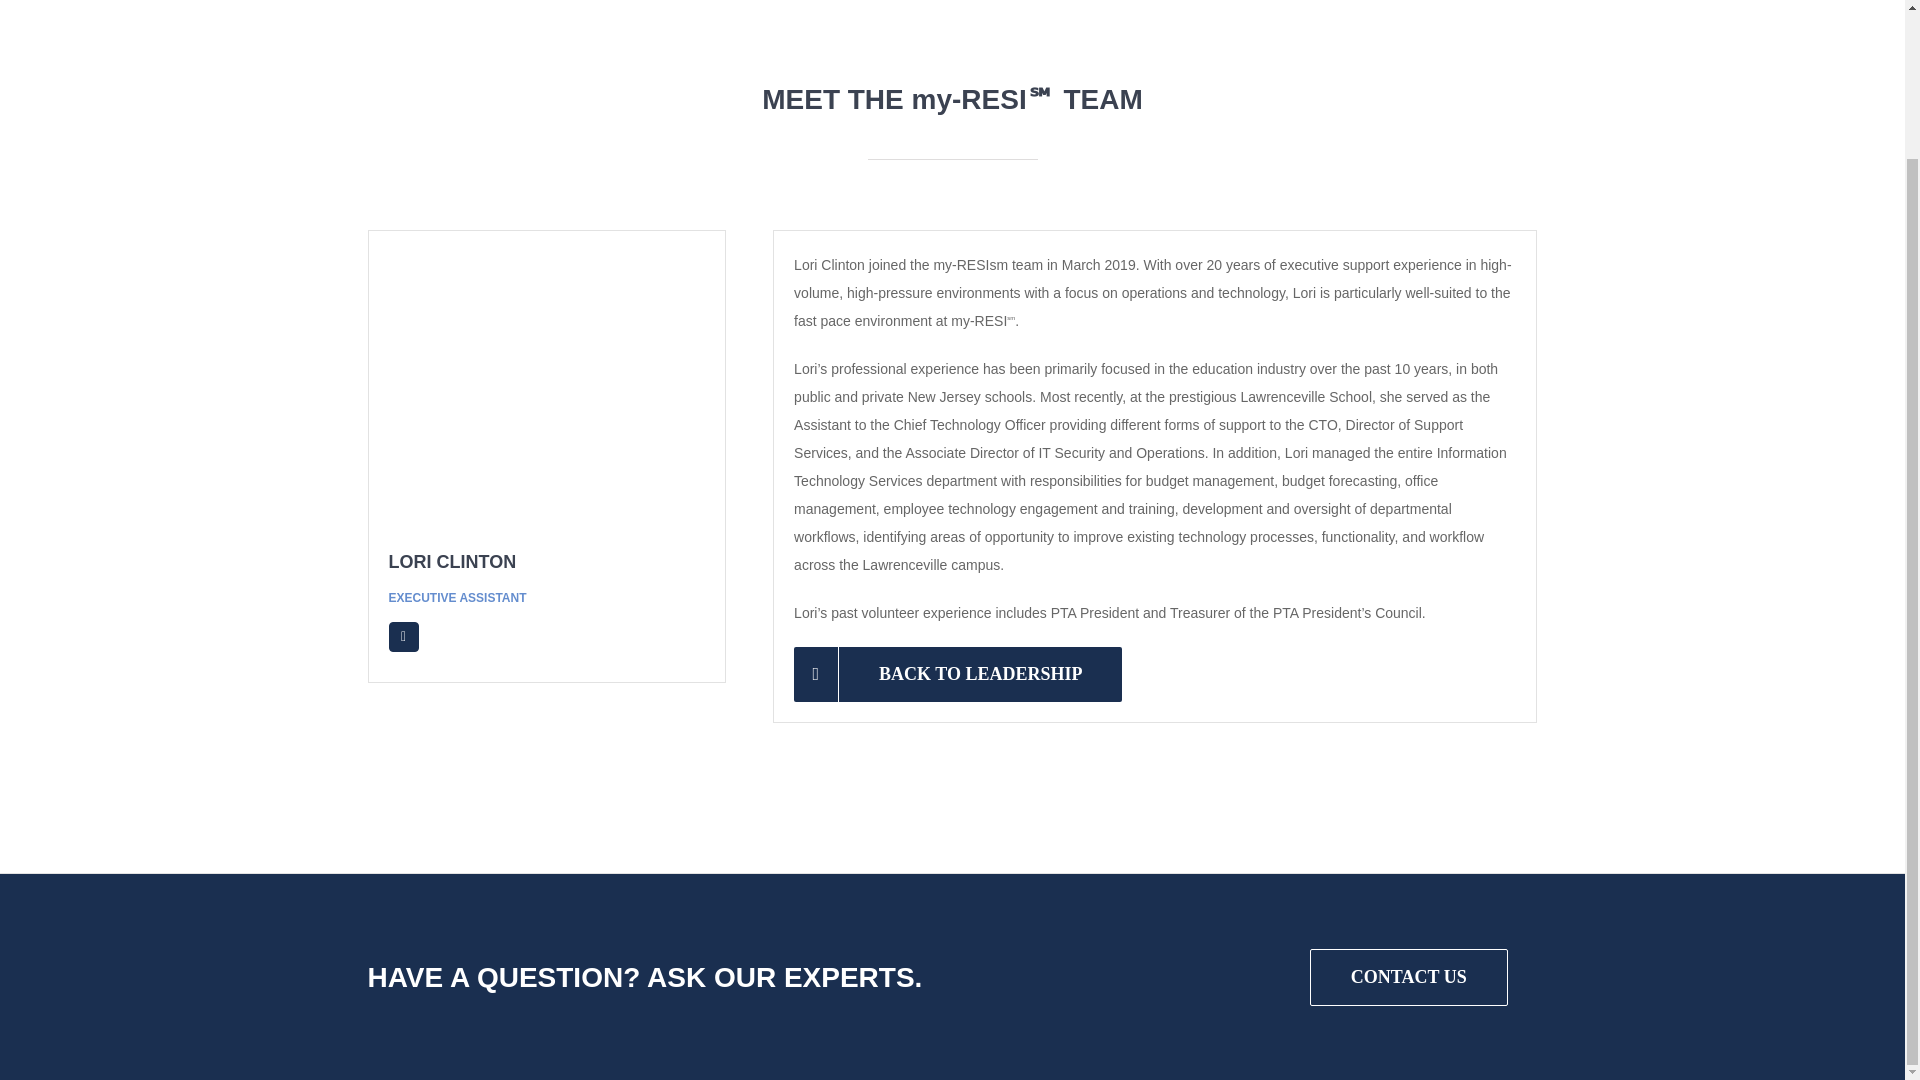 The width and height of the screenshot is (1920, 1080). What do you see at coordinates (958, 674) in the screenshot?
I see `BACK TO LEADERSHIP` at bounding box center [958, 674].